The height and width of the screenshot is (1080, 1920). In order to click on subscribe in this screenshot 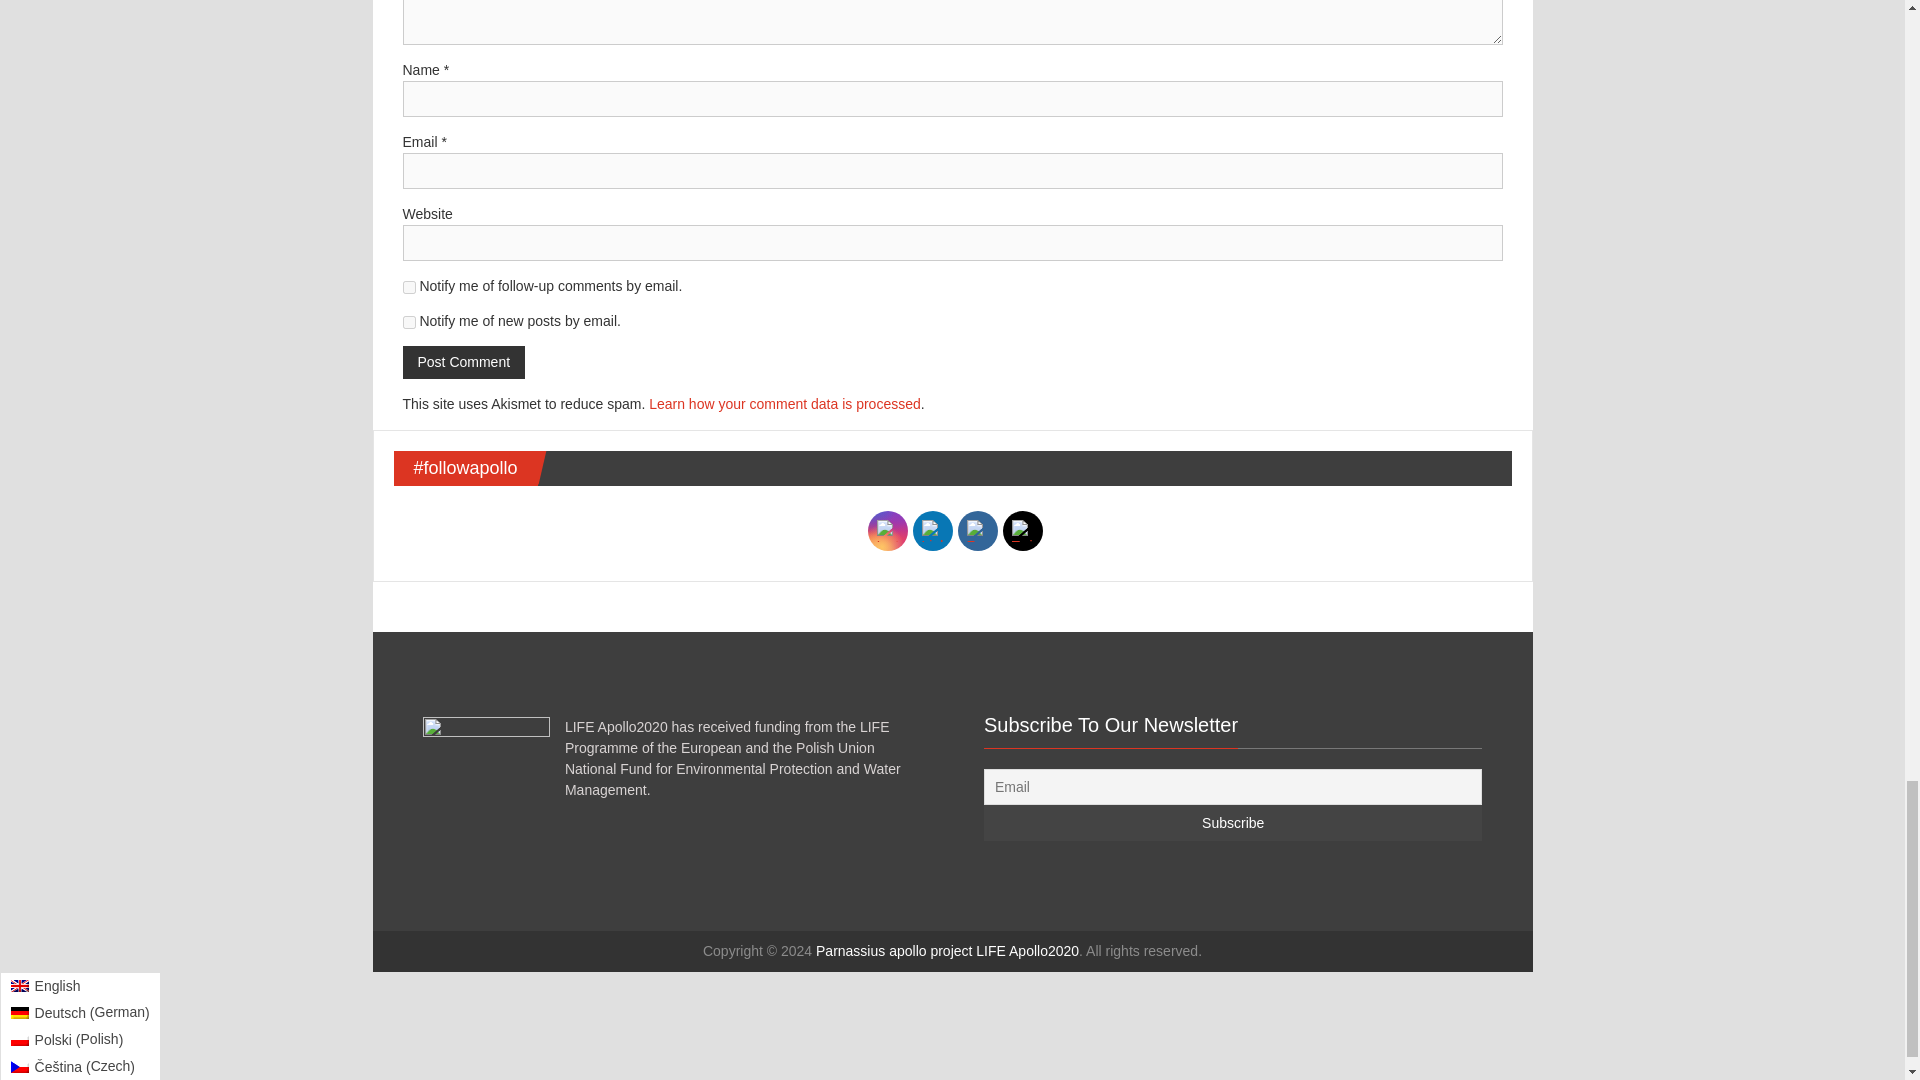, I will do `click(408, 286)`.